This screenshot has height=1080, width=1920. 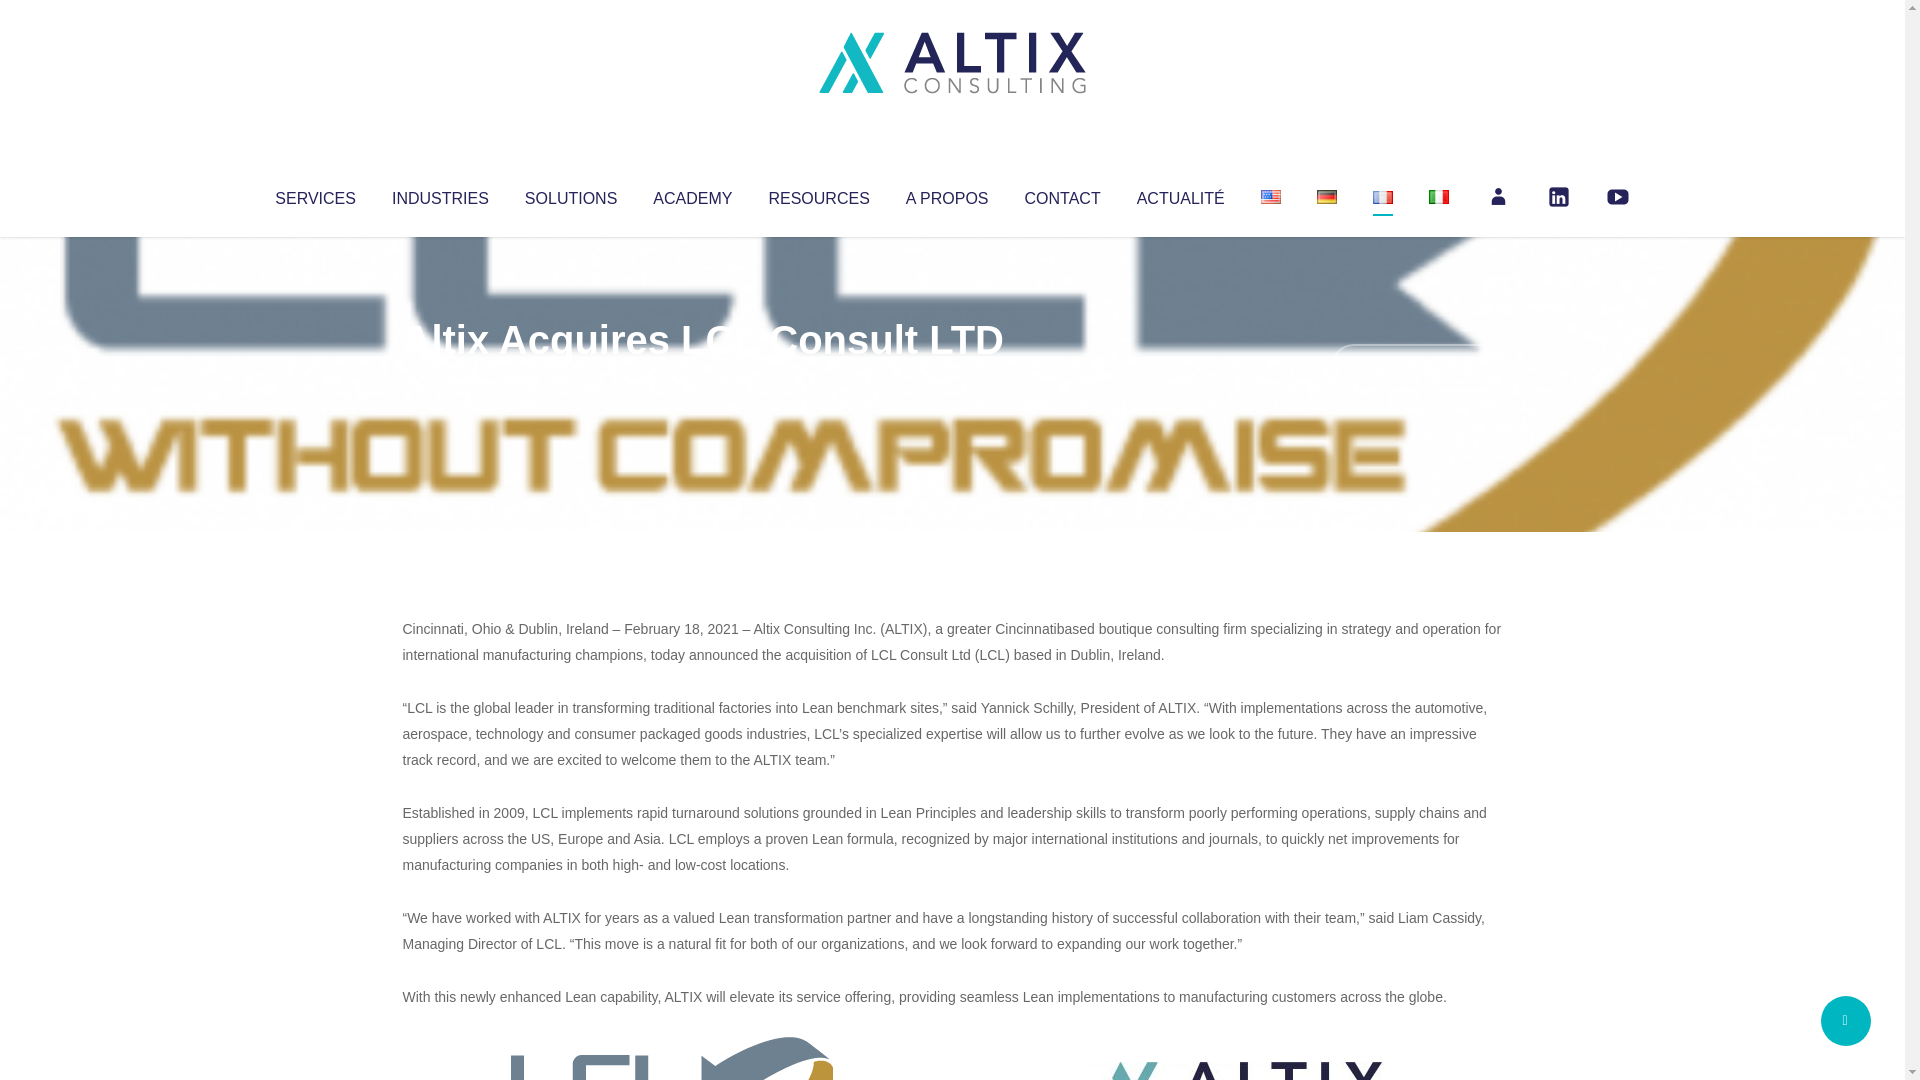 I want to click on SERVICES, so click(x=314, y=194).